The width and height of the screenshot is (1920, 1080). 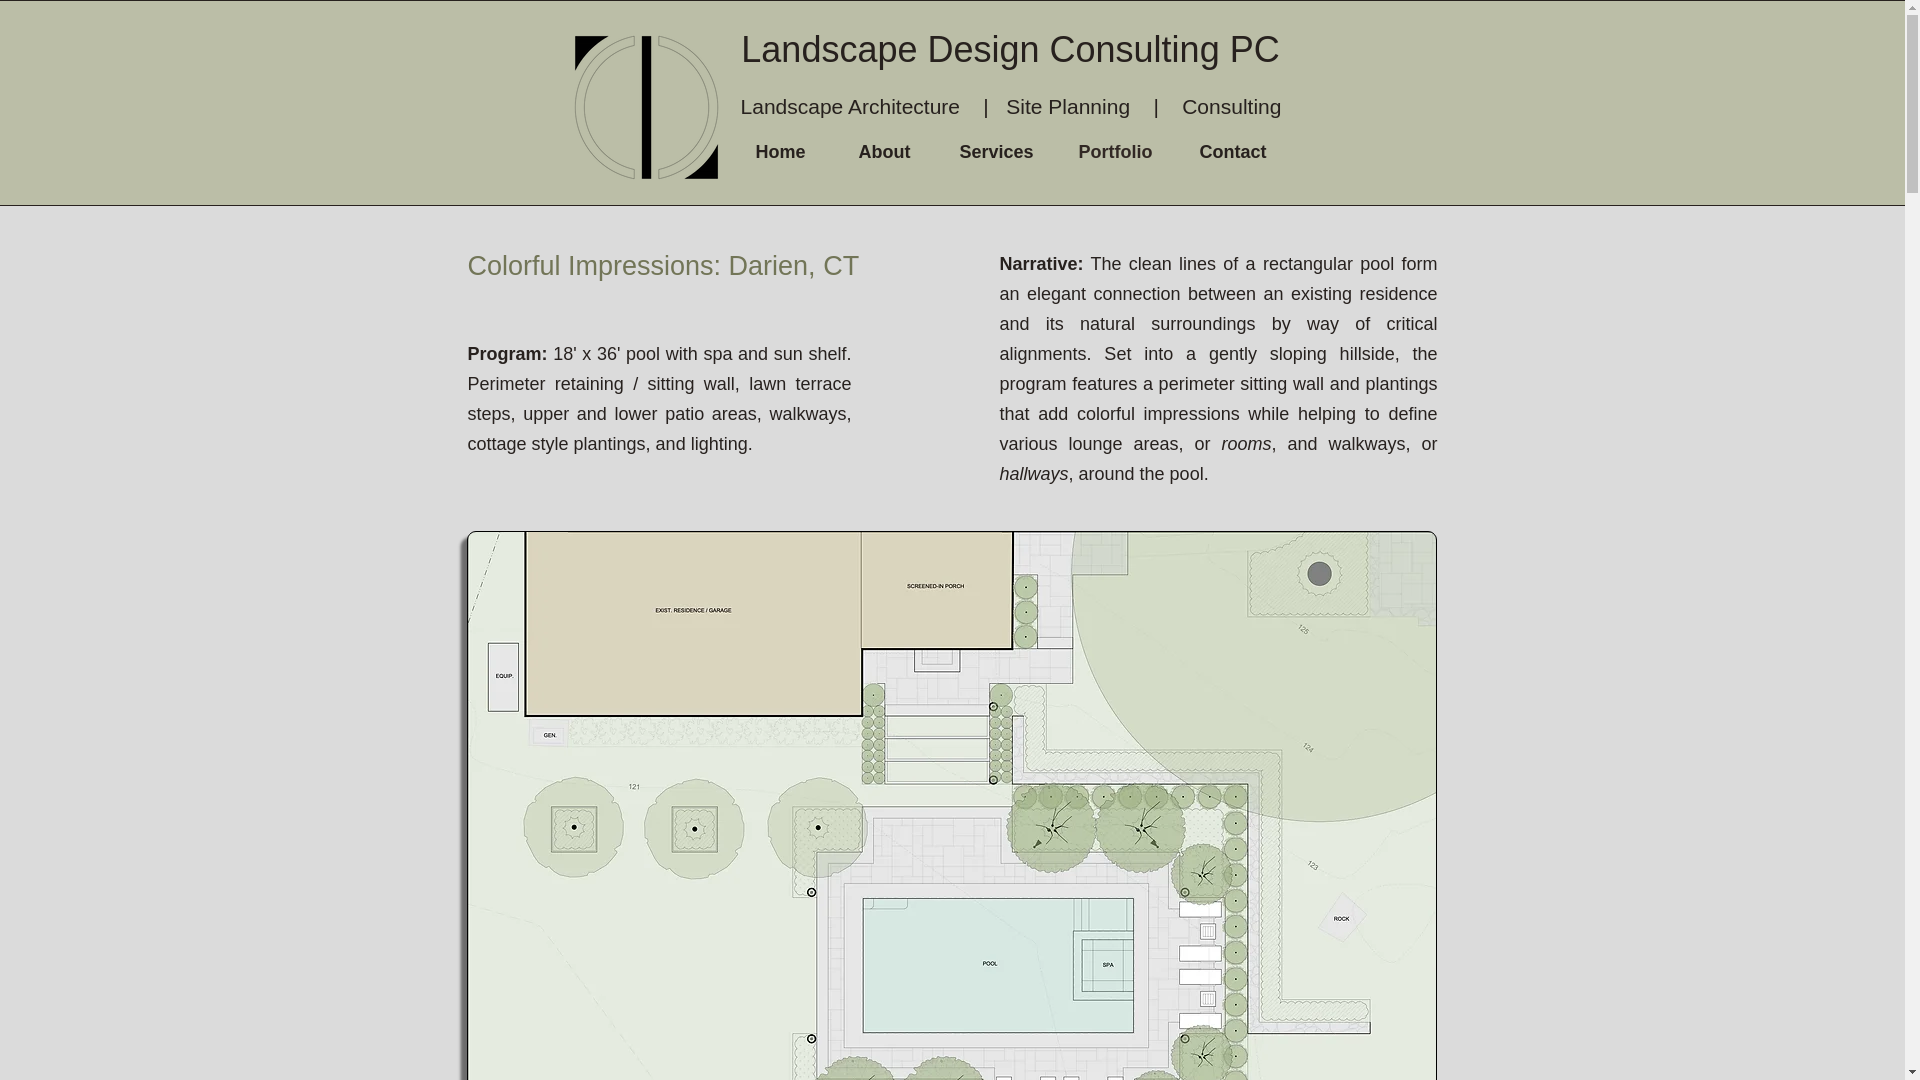 What do you see at coordinates (779, 151) in the screenshot?
I see `Home` at bounding box center [779, 151].